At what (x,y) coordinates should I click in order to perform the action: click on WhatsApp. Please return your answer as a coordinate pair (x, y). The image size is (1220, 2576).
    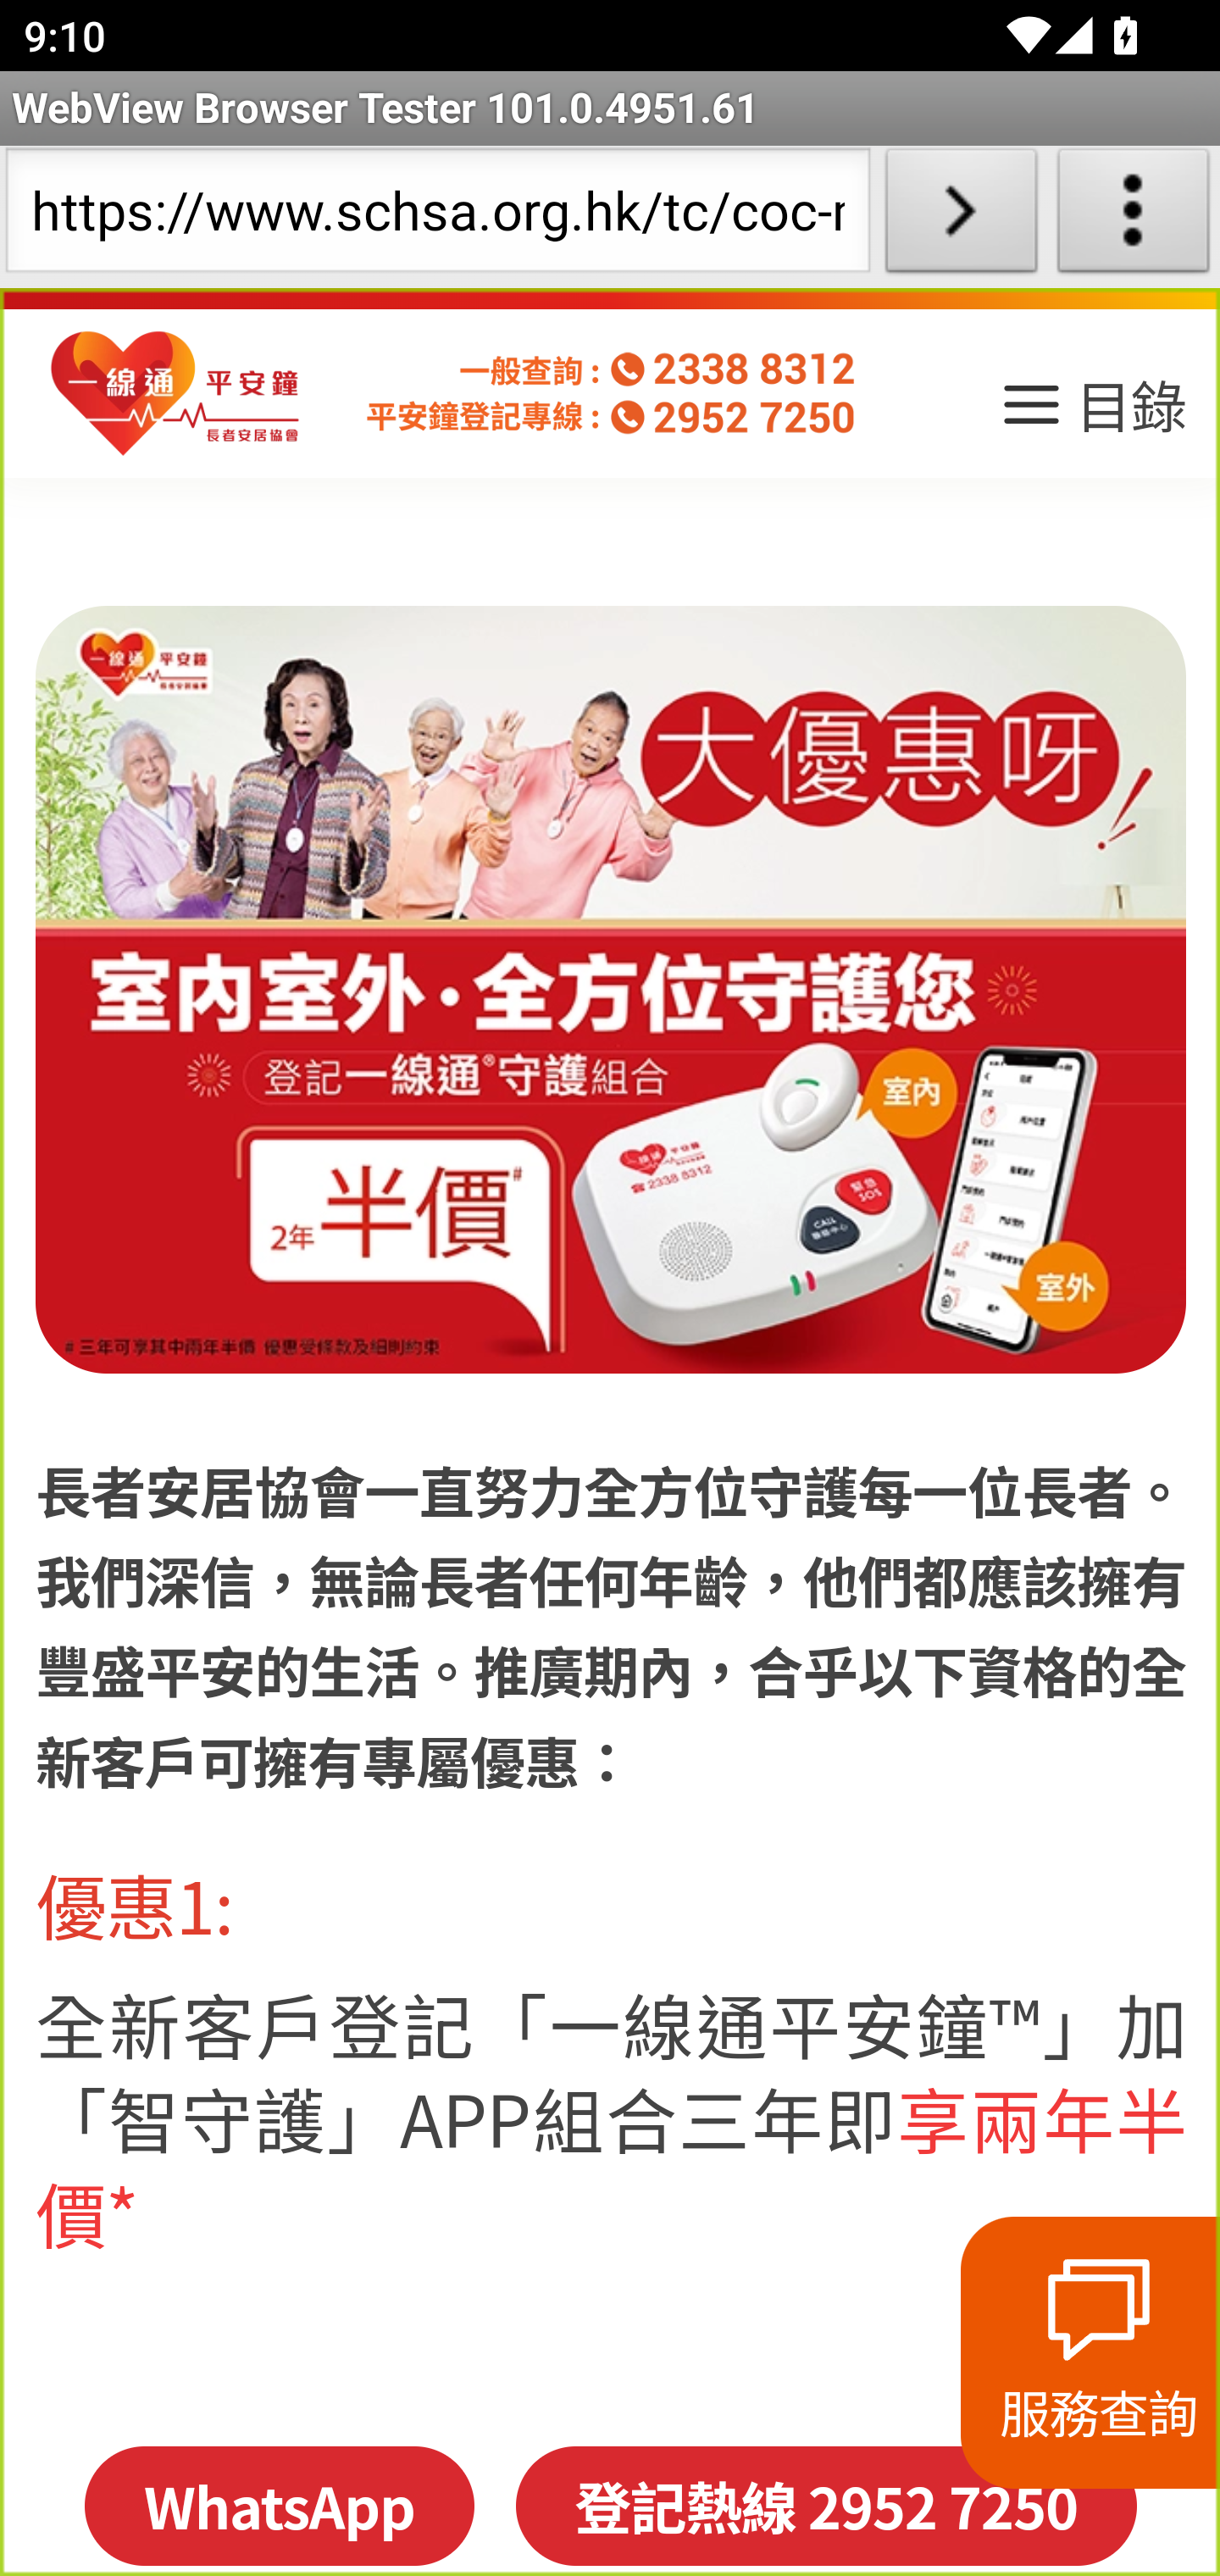
    Looking at the image, I should click on (278, 2506).